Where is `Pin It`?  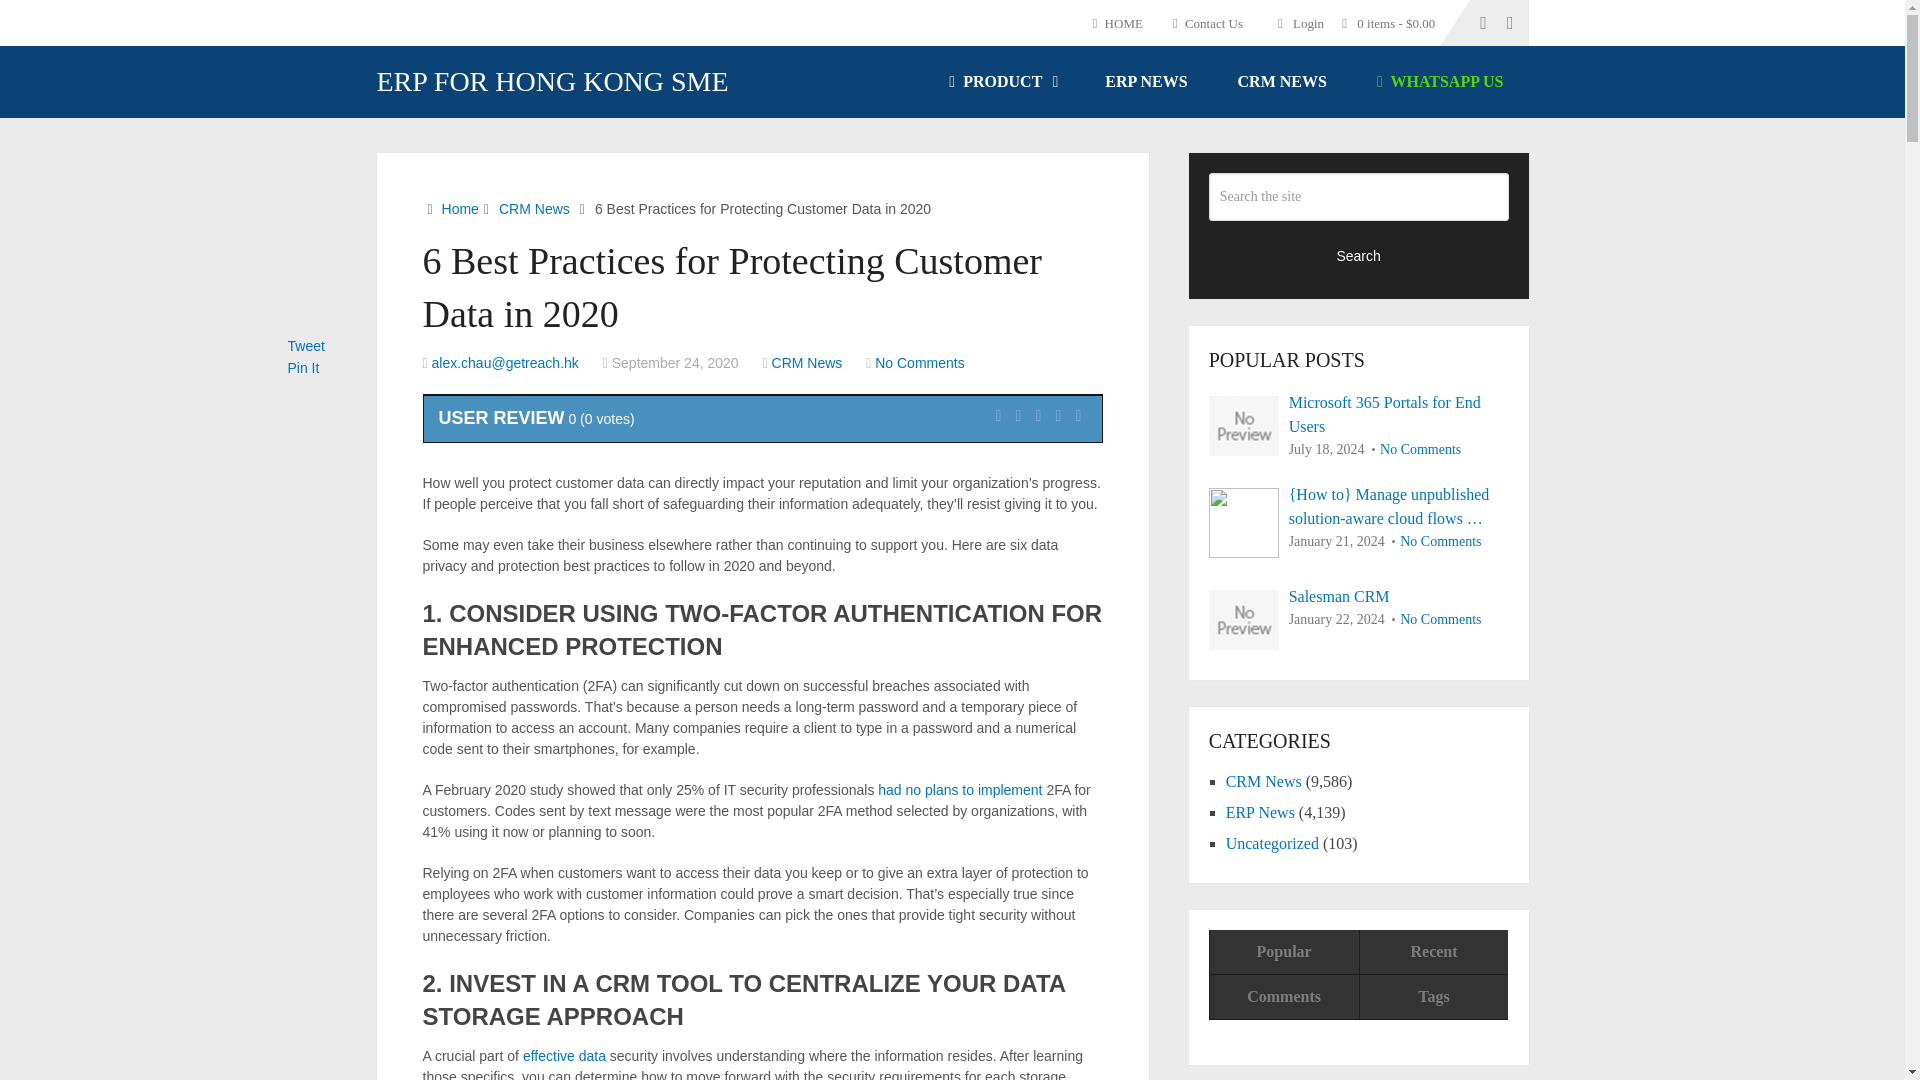 Pin It is located at coordinates (304, 367).